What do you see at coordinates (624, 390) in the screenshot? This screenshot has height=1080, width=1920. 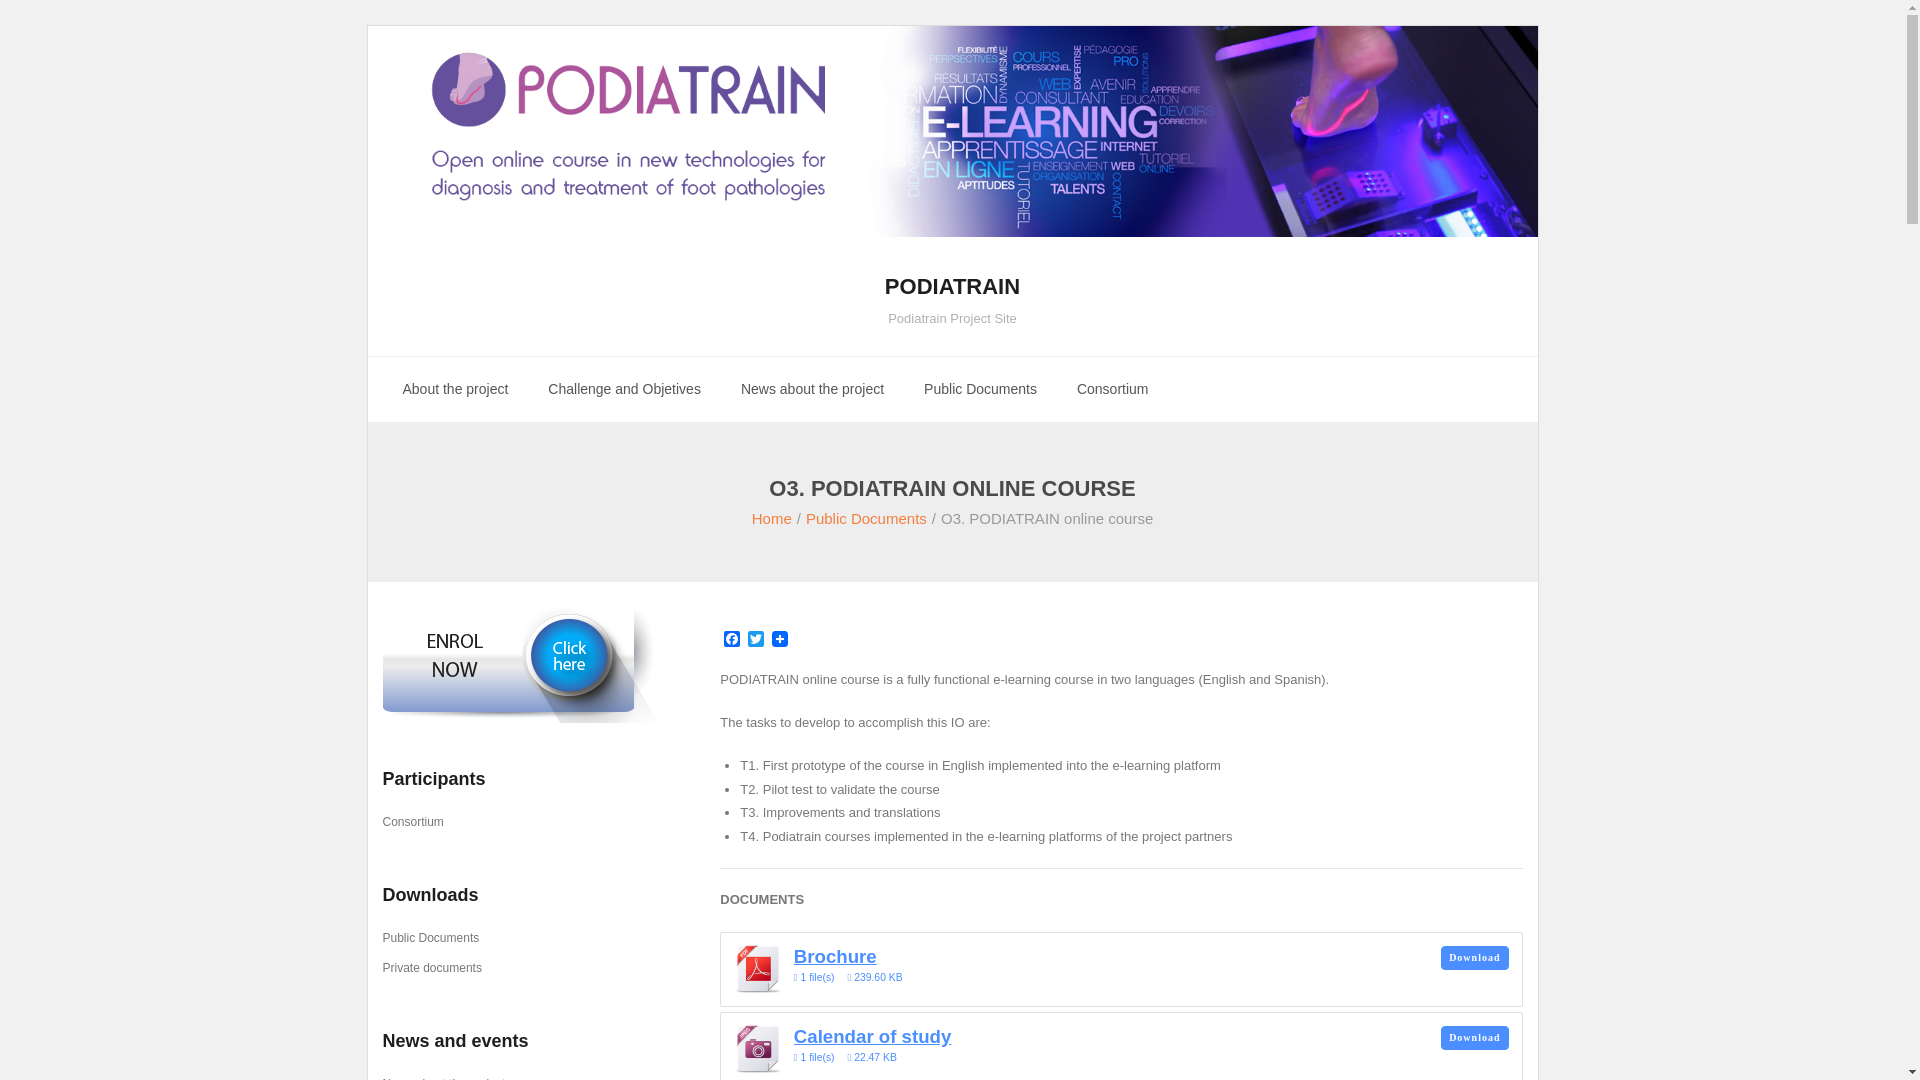 I see `Challenge and Objetives` at bounding box center [624, 390].